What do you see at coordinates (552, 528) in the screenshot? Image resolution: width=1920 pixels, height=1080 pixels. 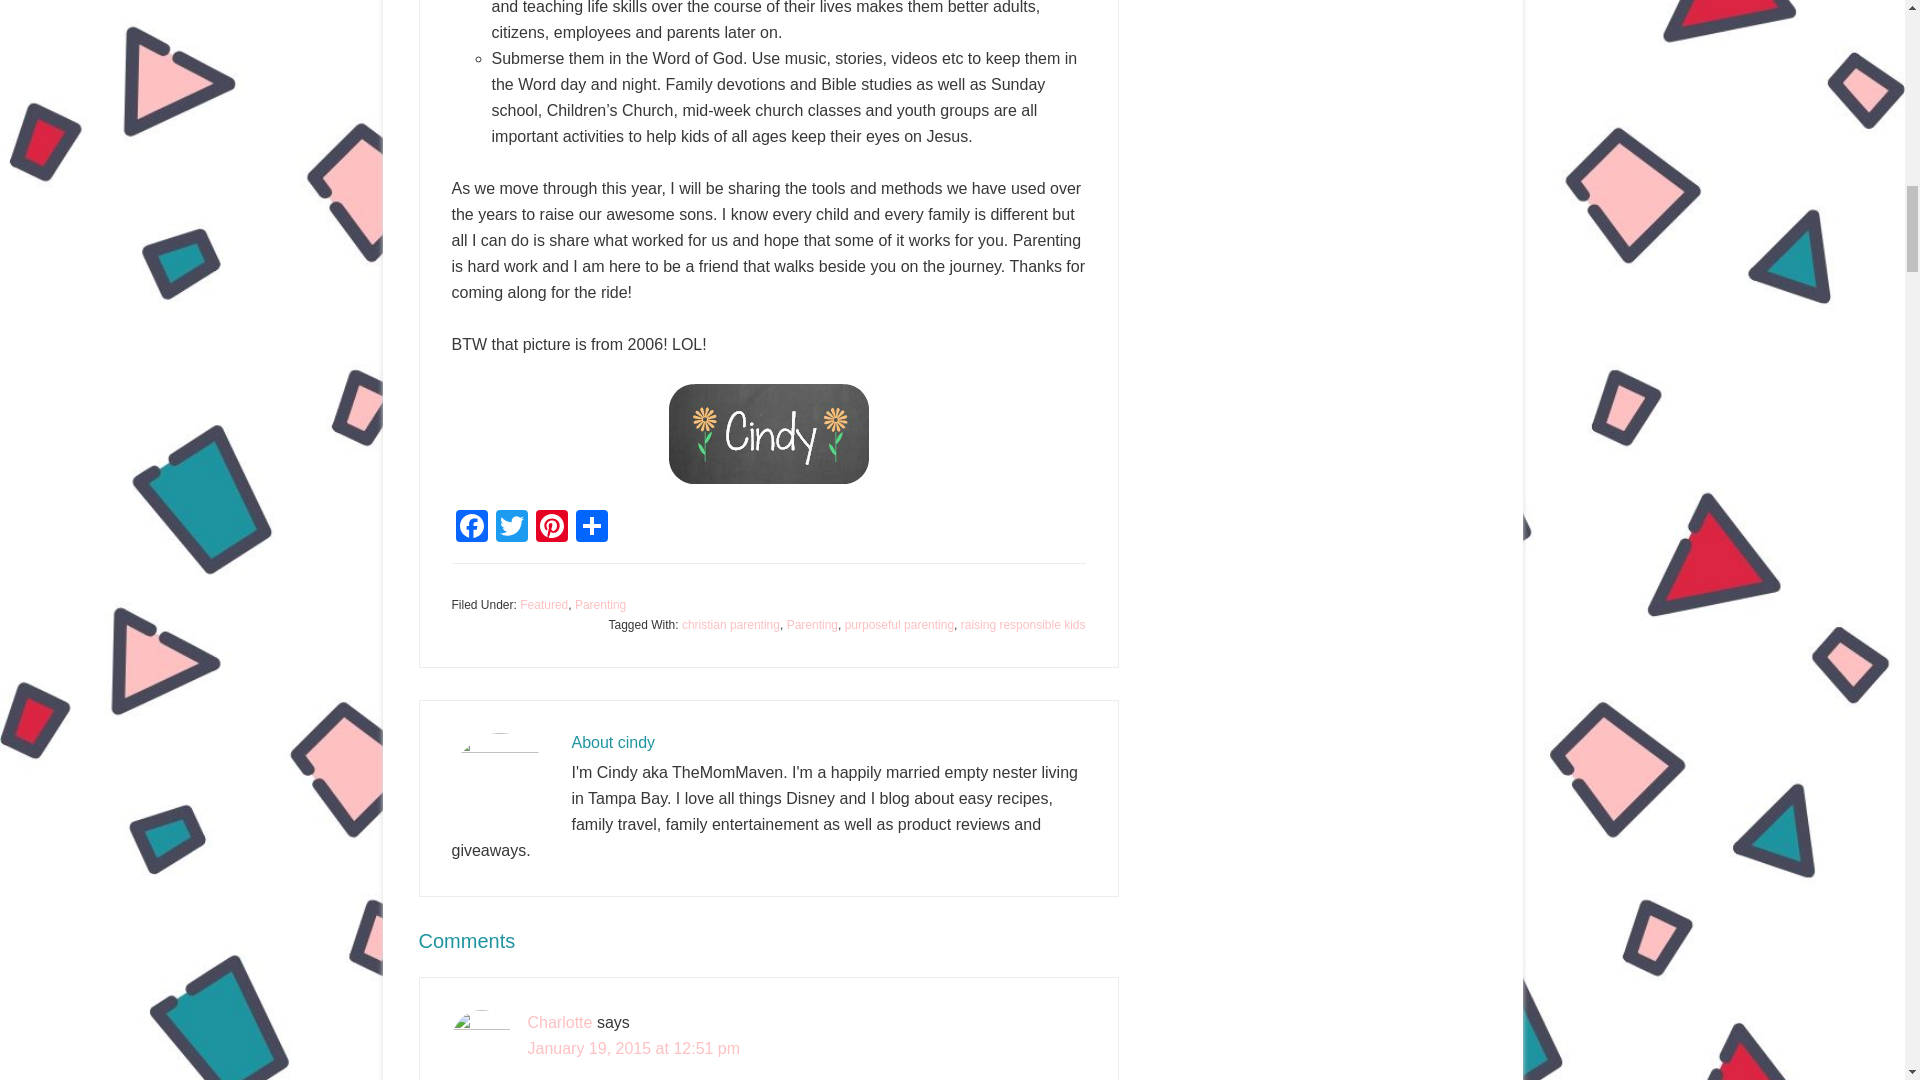 I see `Pinterest` at bounding box center [552, 528].